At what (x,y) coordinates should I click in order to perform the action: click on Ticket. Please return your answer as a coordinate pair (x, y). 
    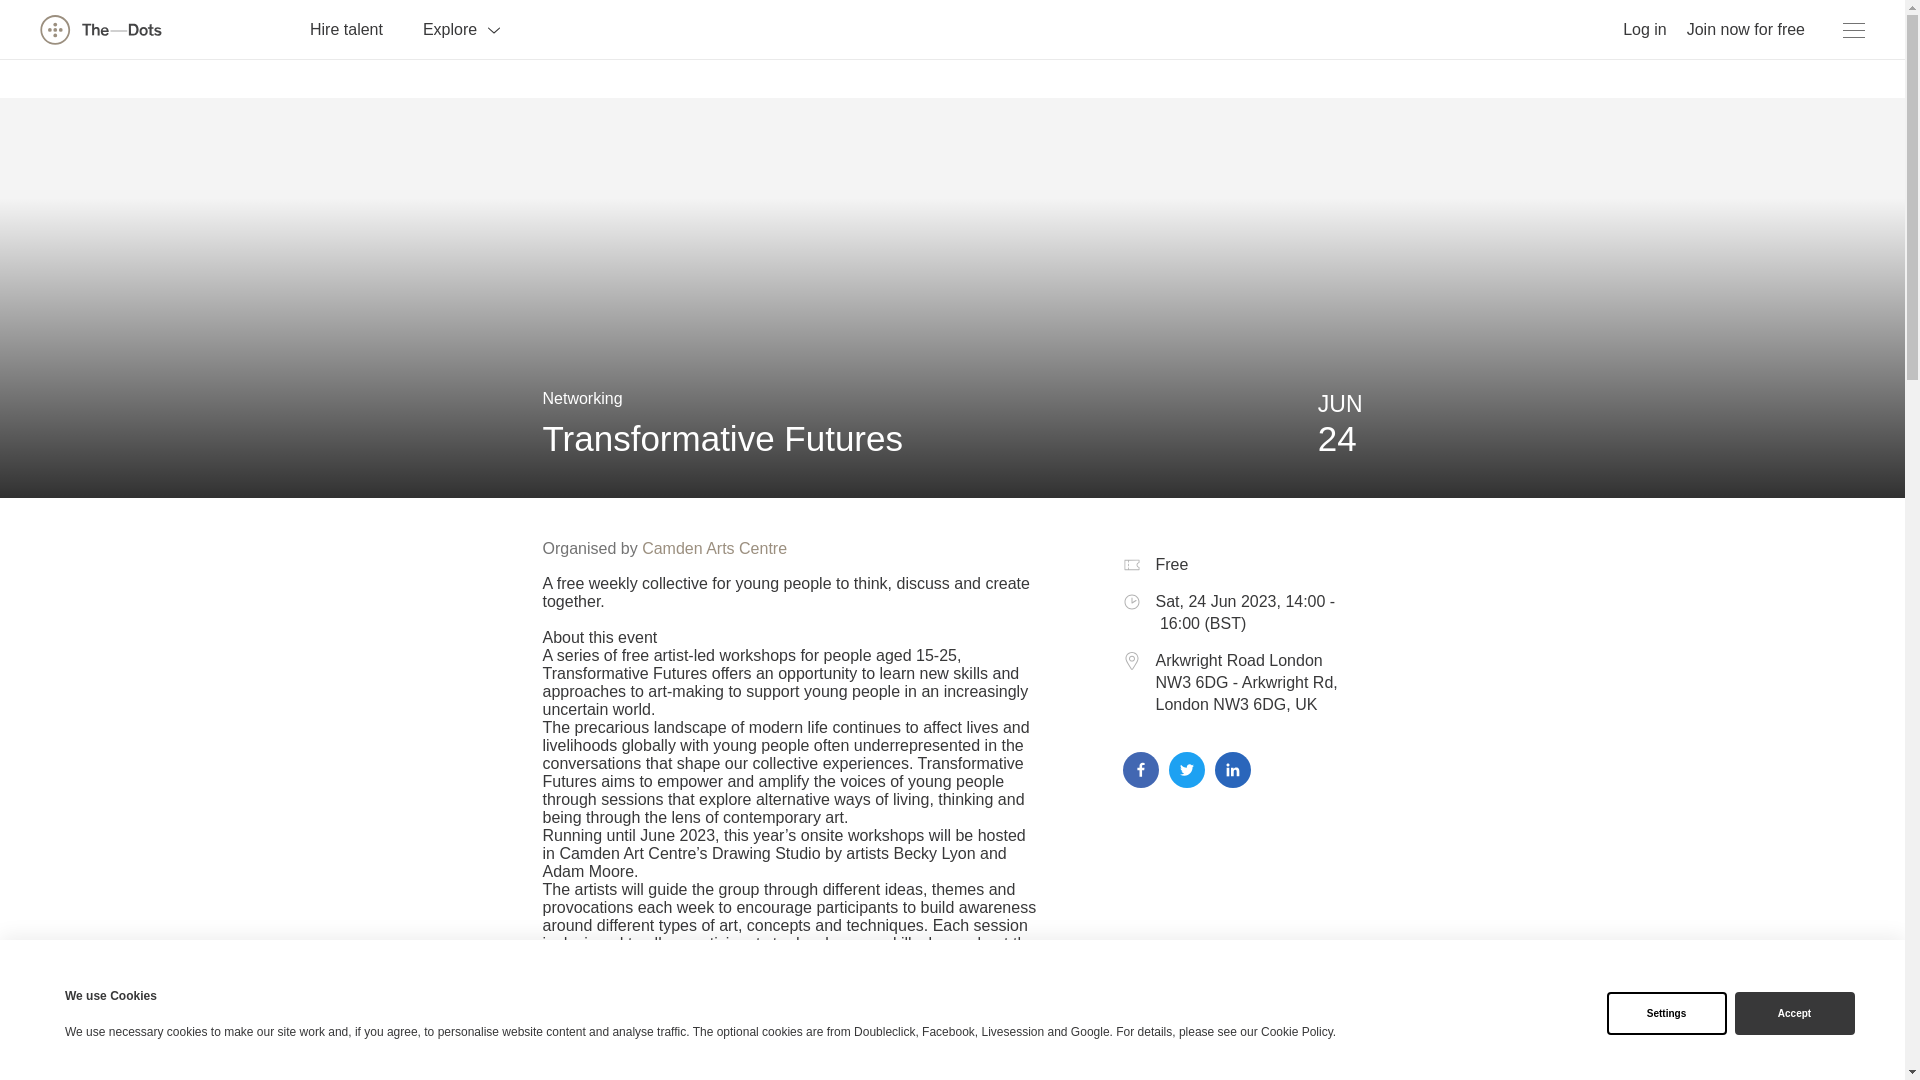
    Looking at the image, I should click on (1130, 564).